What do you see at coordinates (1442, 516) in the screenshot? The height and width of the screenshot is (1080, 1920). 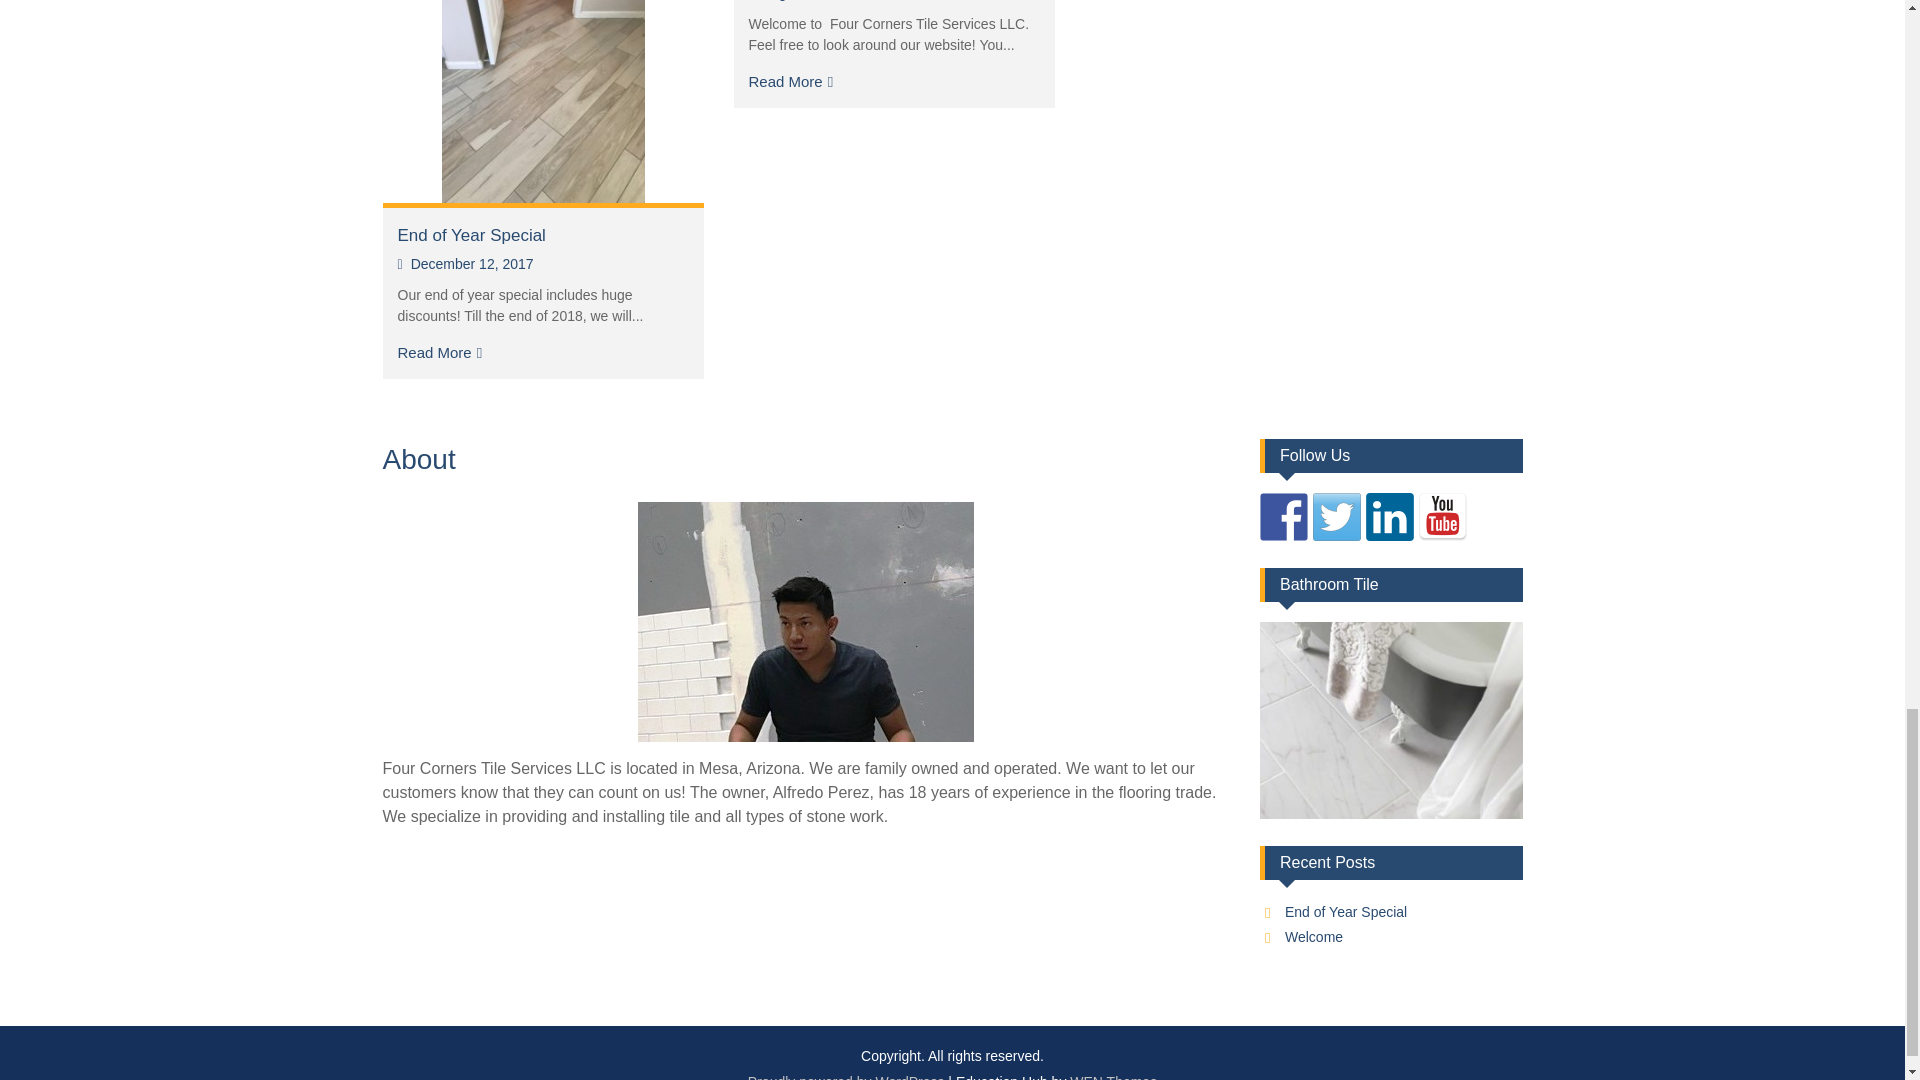 I see `Find us on YouTube` at bounding box center [1442, 516].